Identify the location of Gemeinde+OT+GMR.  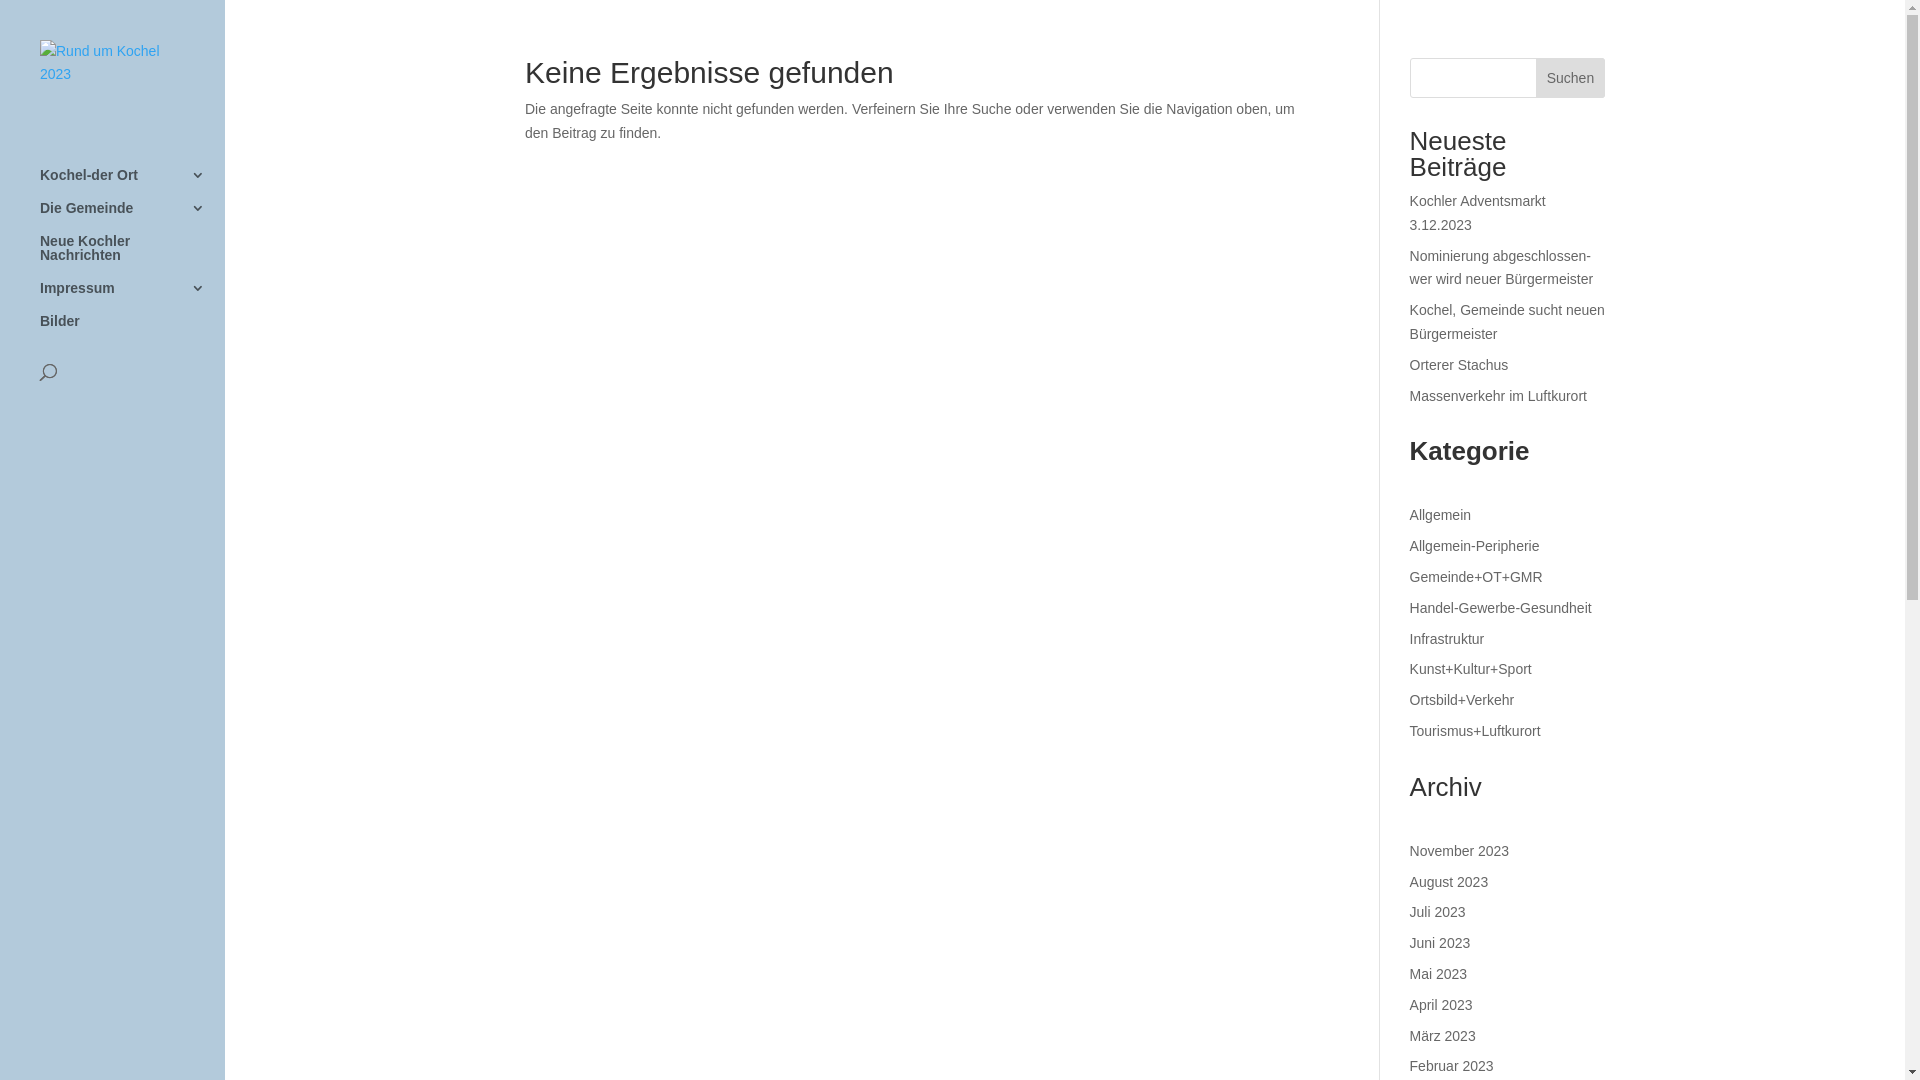
(1476, 577).